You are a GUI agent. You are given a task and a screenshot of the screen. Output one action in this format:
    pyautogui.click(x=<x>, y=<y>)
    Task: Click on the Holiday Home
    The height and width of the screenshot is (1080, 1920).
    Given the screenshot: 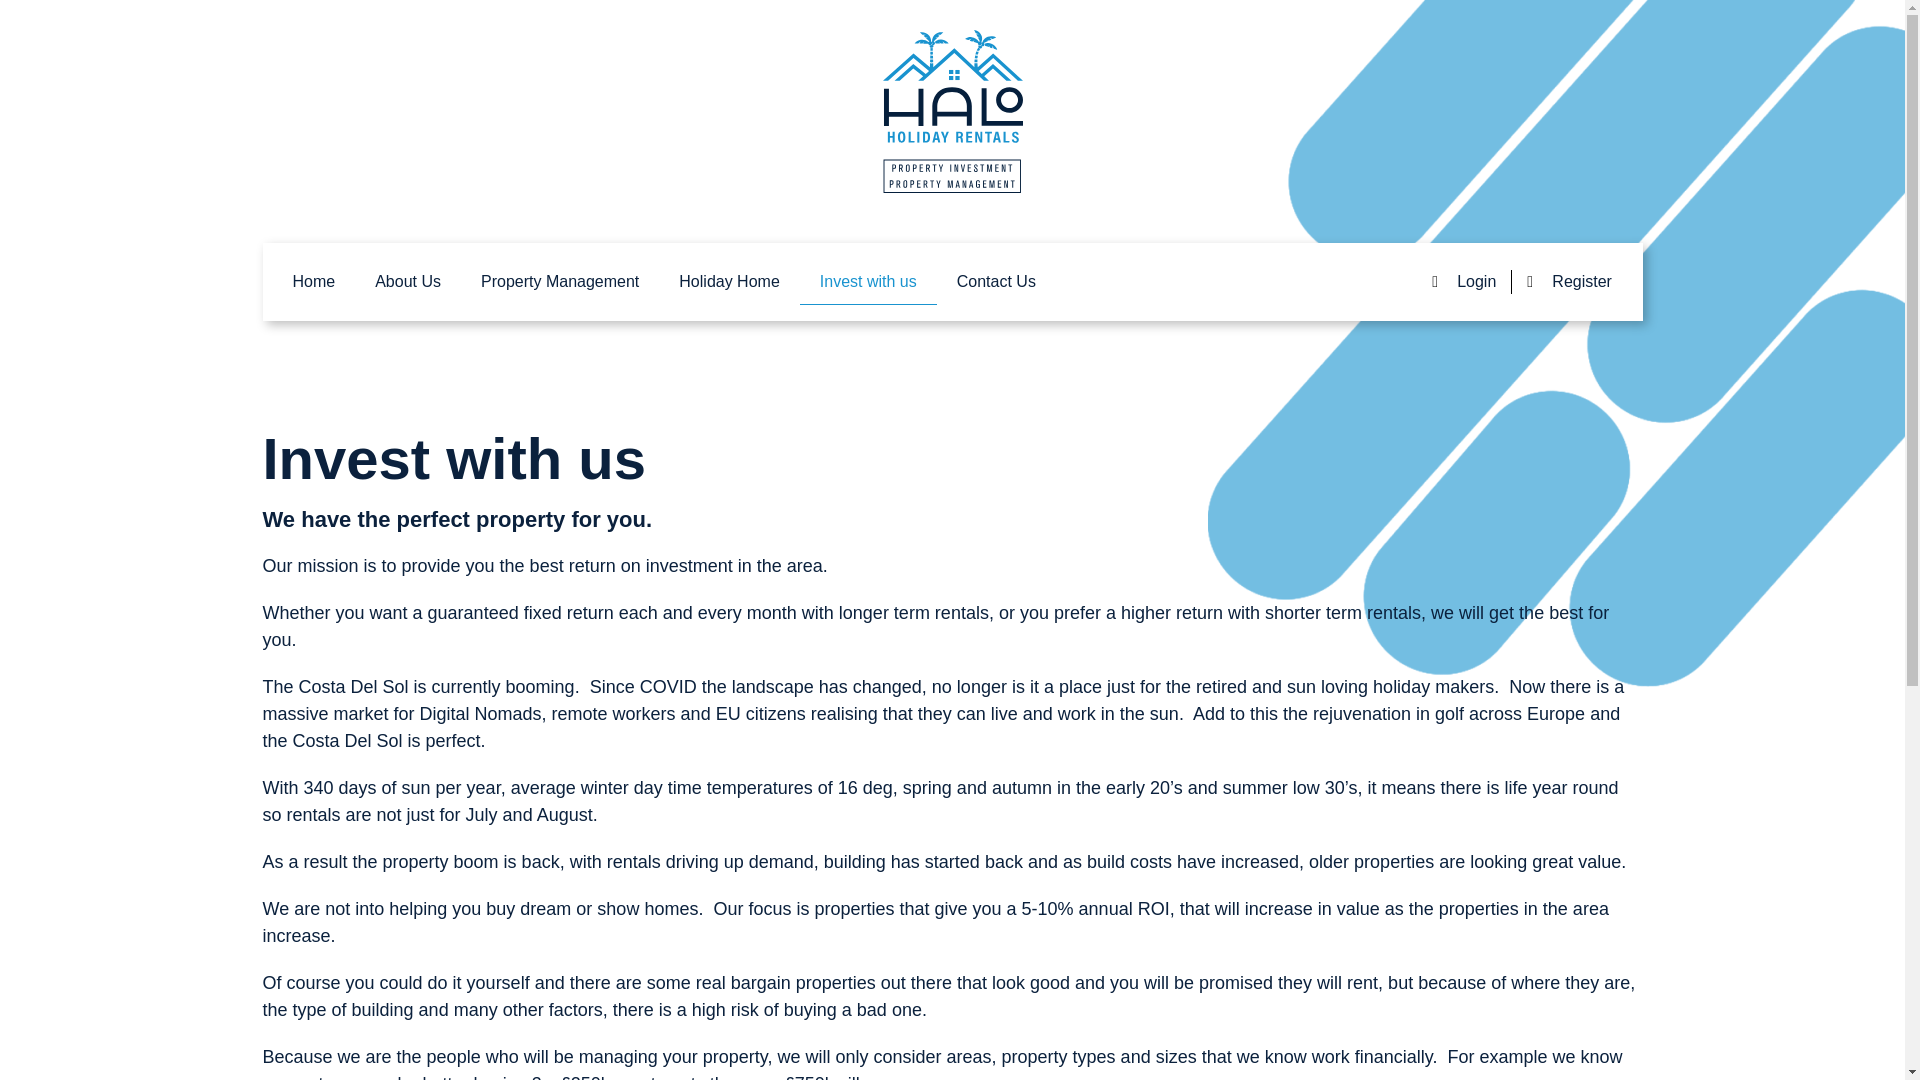 What is the action you would take?
    pyautogui.click(x=728, y=282)
    